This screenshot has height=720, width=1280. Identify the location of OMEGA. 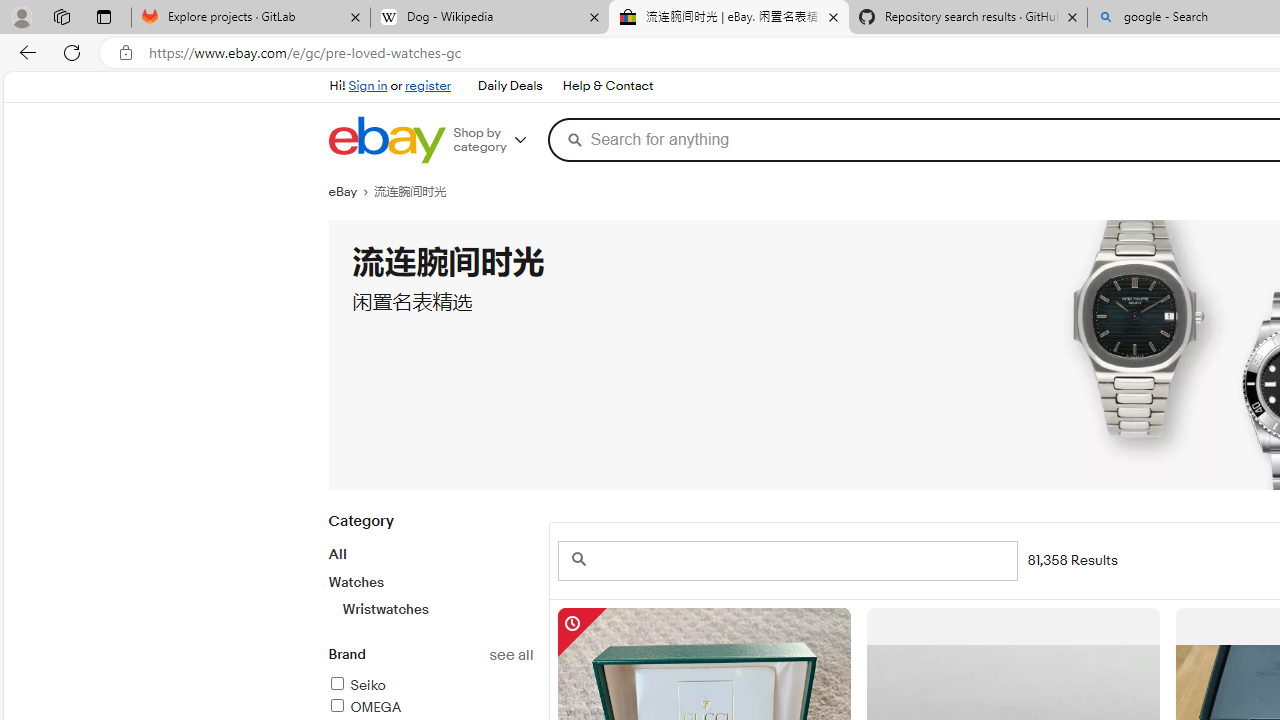
(430, 708).